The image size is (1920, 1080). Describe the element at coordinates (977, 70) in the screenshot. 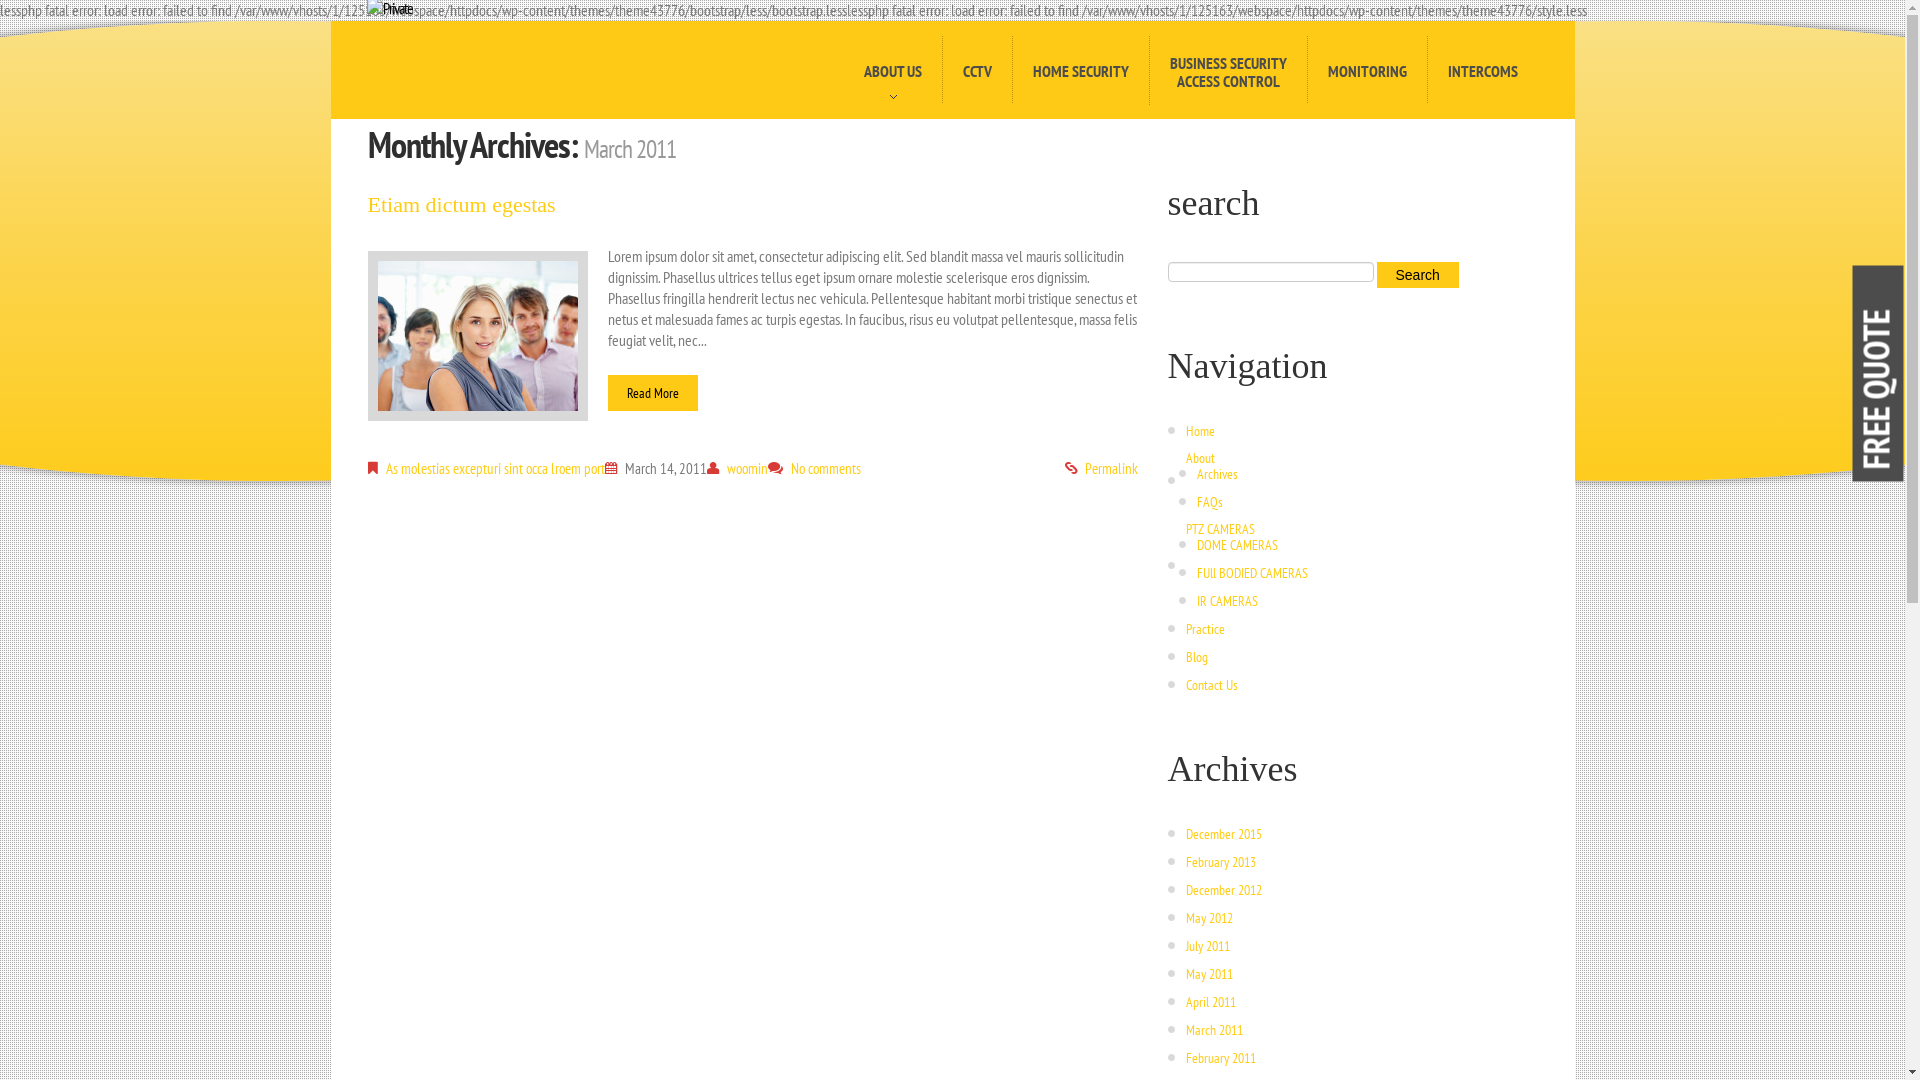

I see `CCTV` at that location.